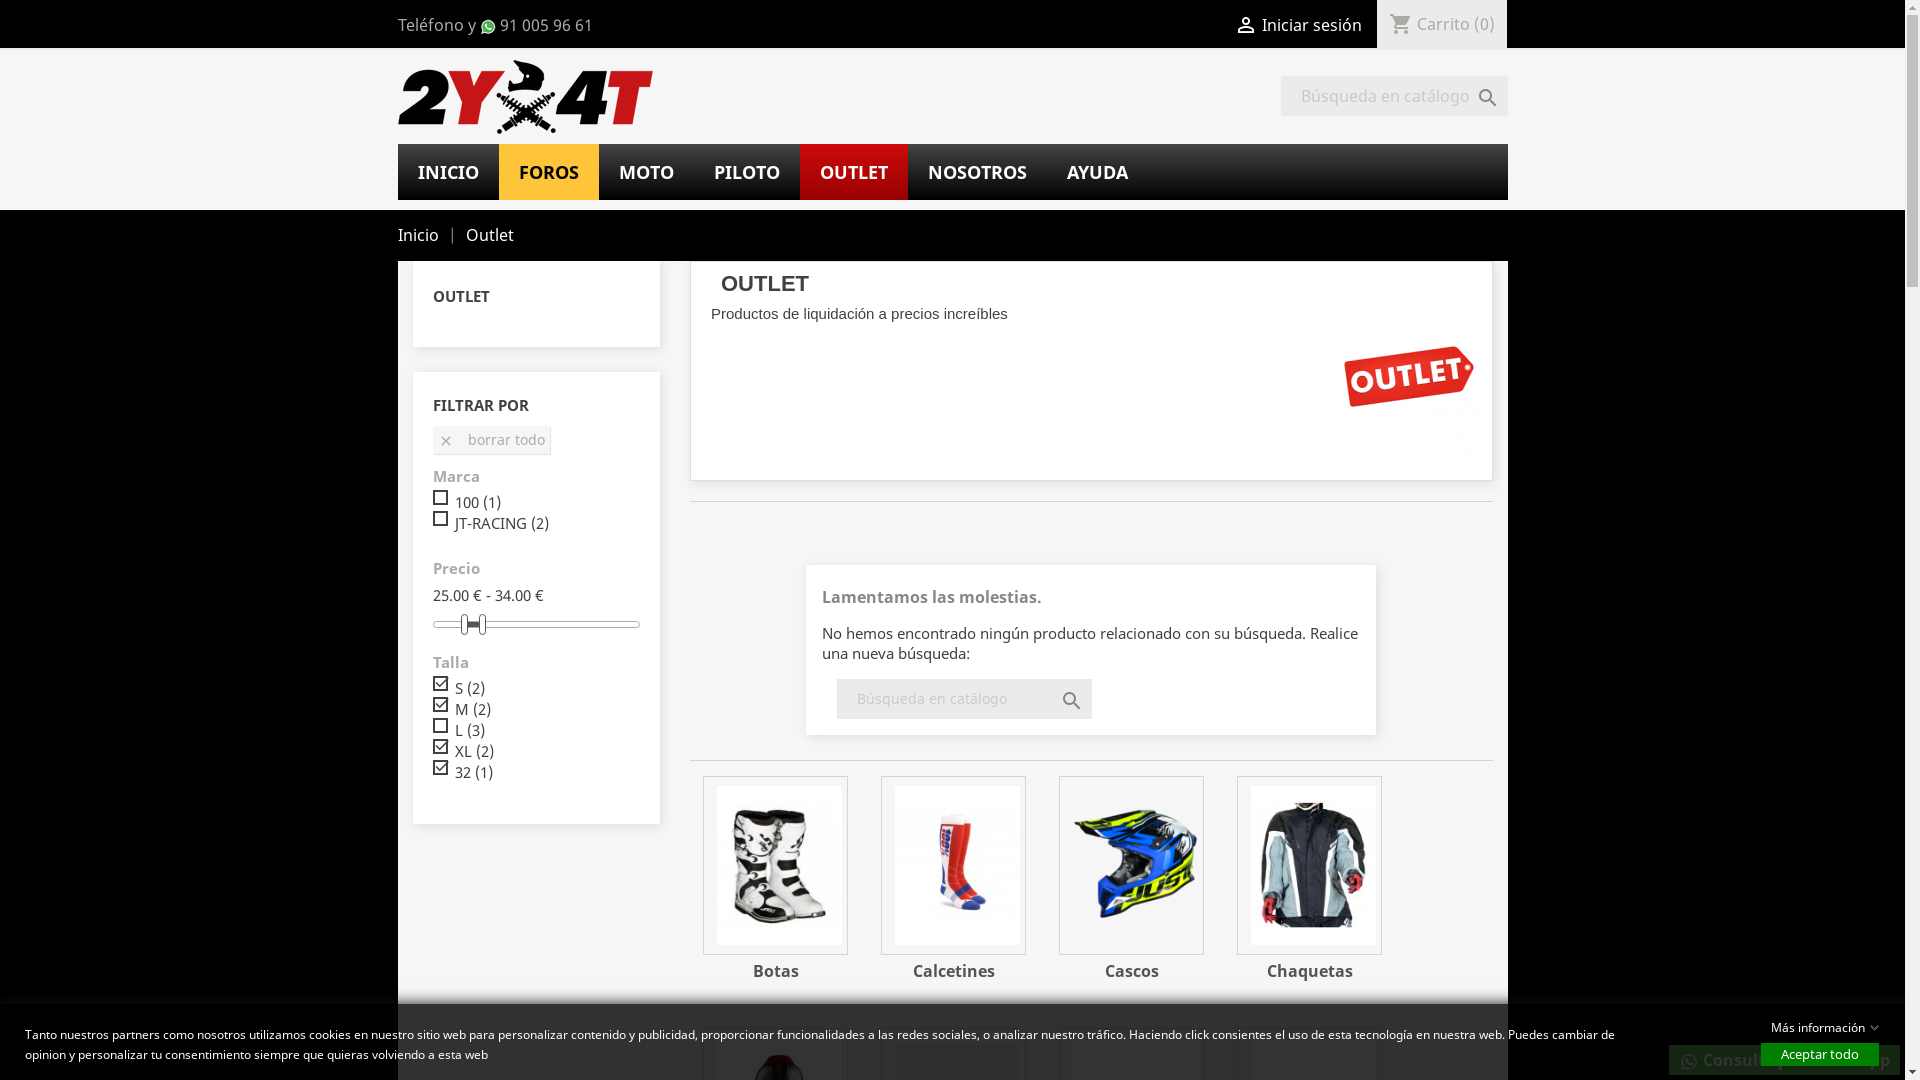  Describe the element at coordinates (490, 235) in the screenshot. I see `Outlet` at that location.